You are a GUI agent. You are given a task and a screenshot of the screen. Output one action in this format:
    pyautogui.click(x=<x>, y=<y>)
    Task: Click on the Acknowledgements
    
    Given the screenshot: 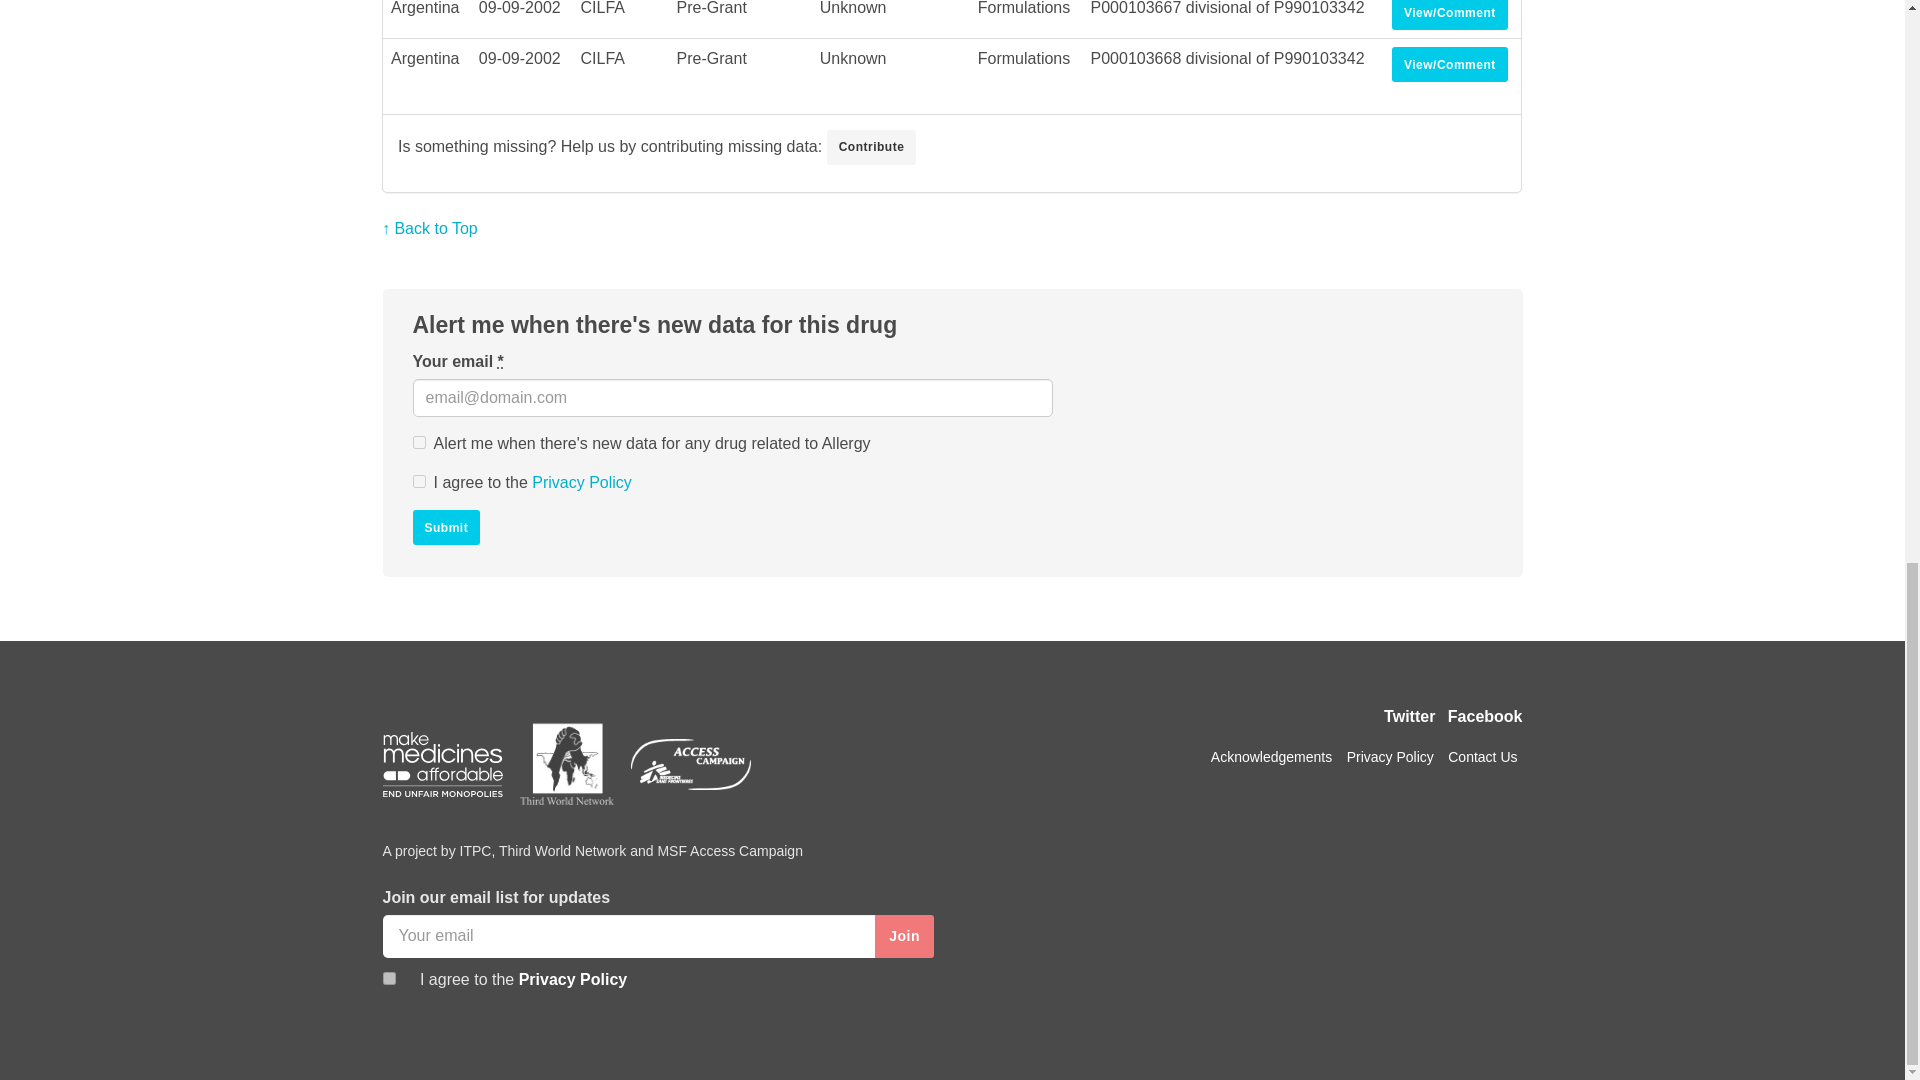 What is the action you would take?
    pyautogui.click(x=1272, y=756)
    